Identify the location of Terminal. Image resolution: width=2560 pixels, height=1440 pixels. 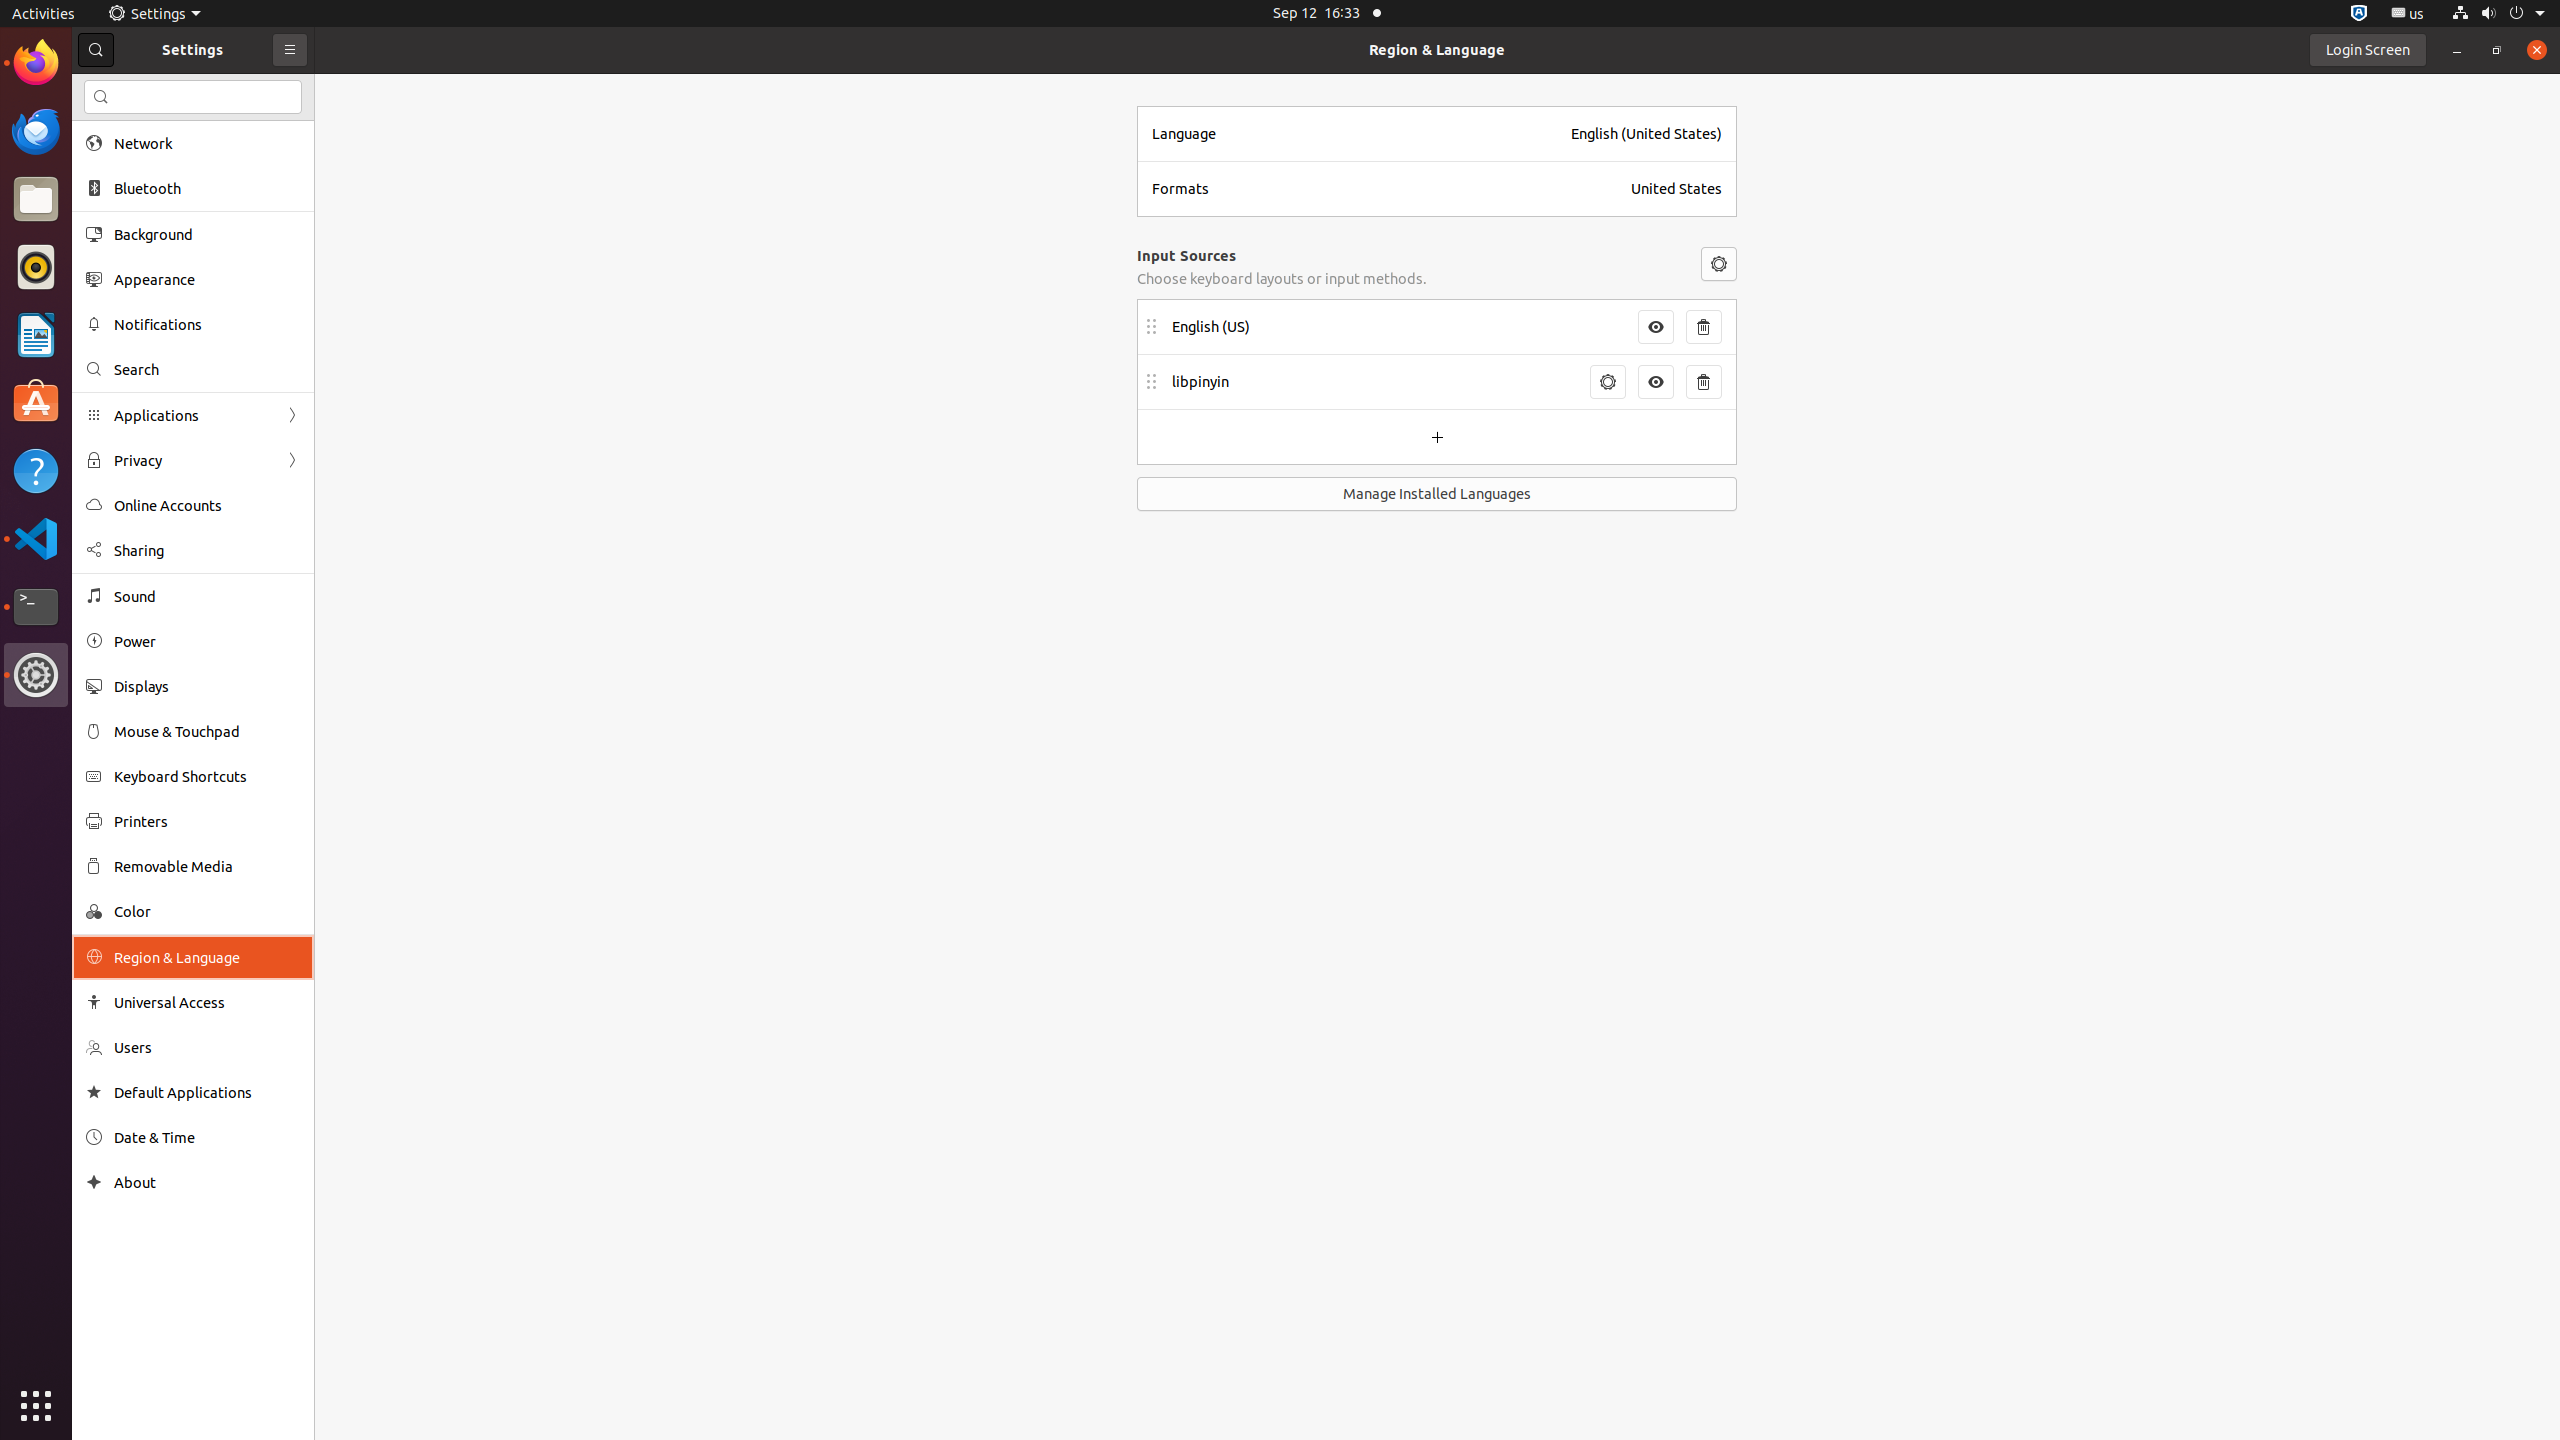
(36, 607).